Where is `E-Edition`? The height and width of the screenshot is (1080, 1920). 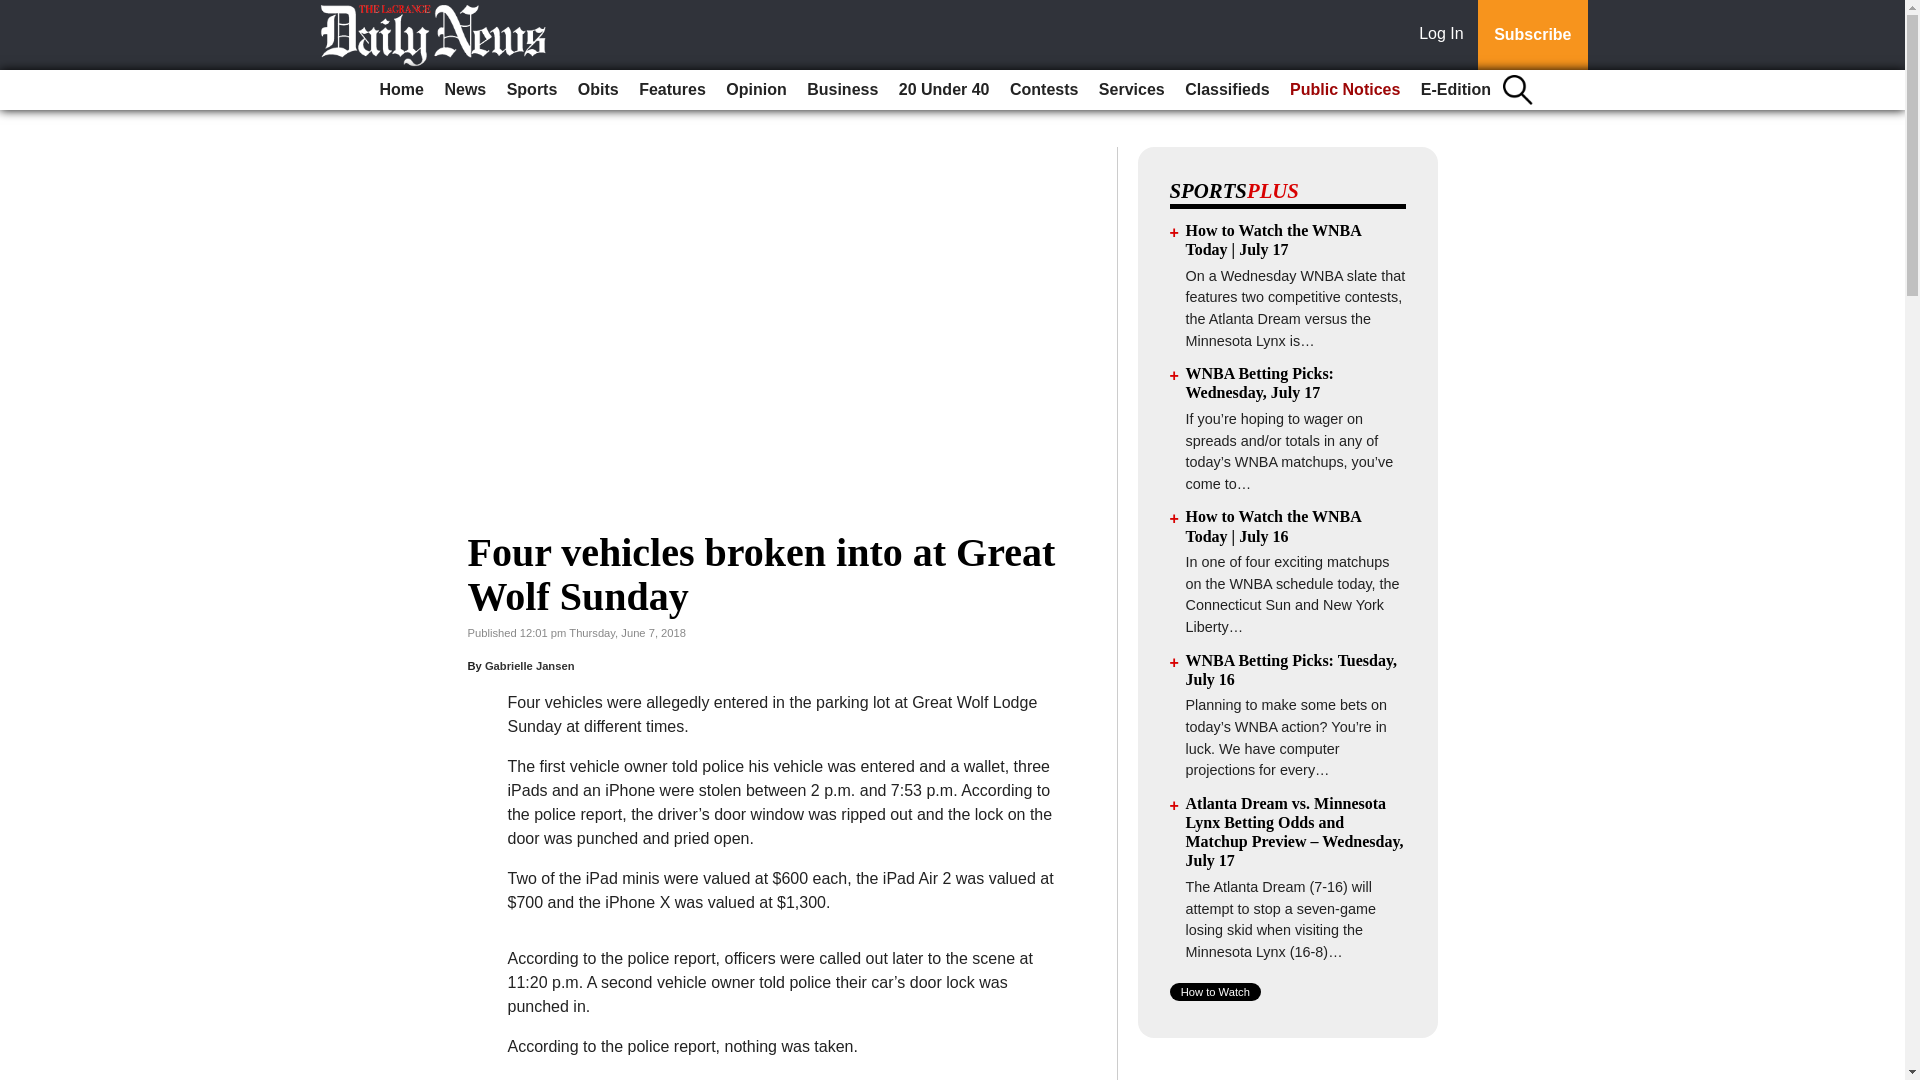
E-Edition is located at coordinates (1456, 90).